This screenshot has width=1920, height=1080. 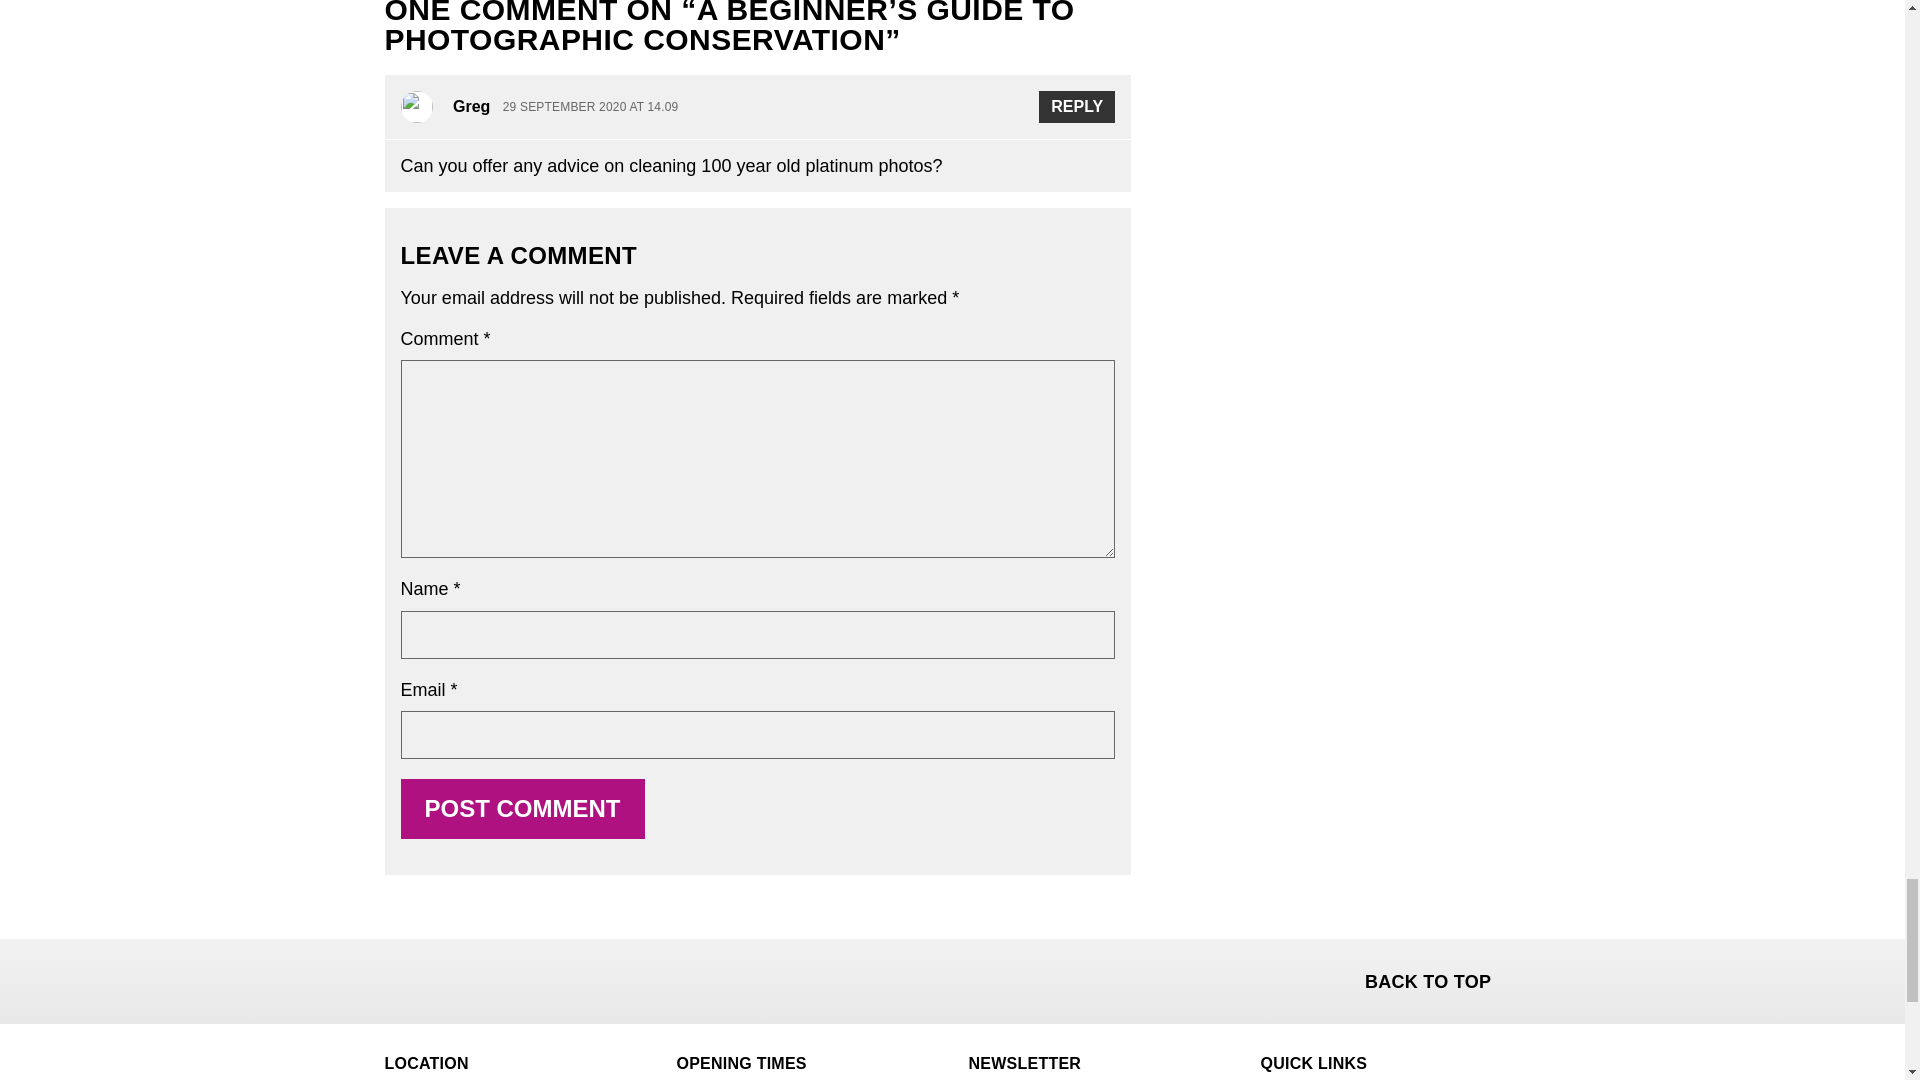 I want to click on REPLY, so click(x=1076, y=106).